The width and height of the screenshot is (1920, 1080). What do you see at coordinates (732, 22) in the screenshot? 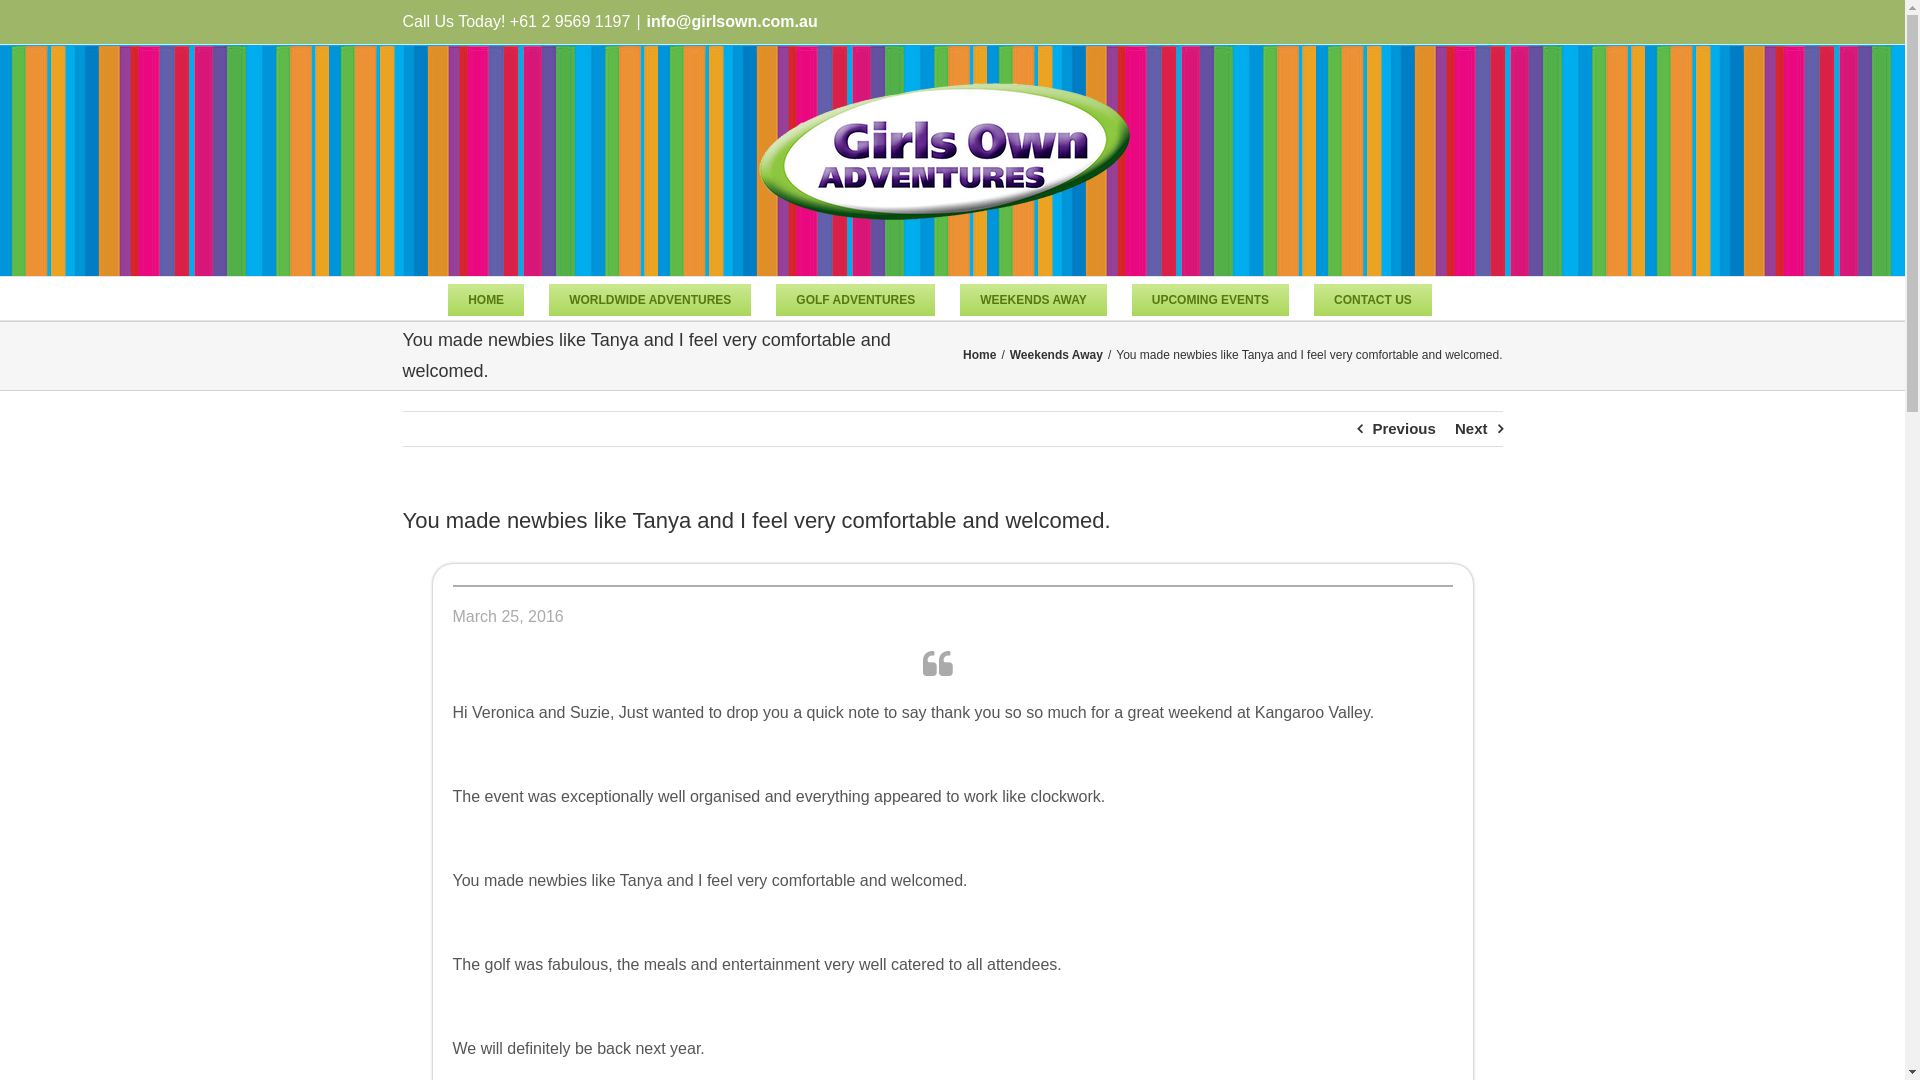
I see `info@girlsown.com.au` at bounding box center [732, 22].